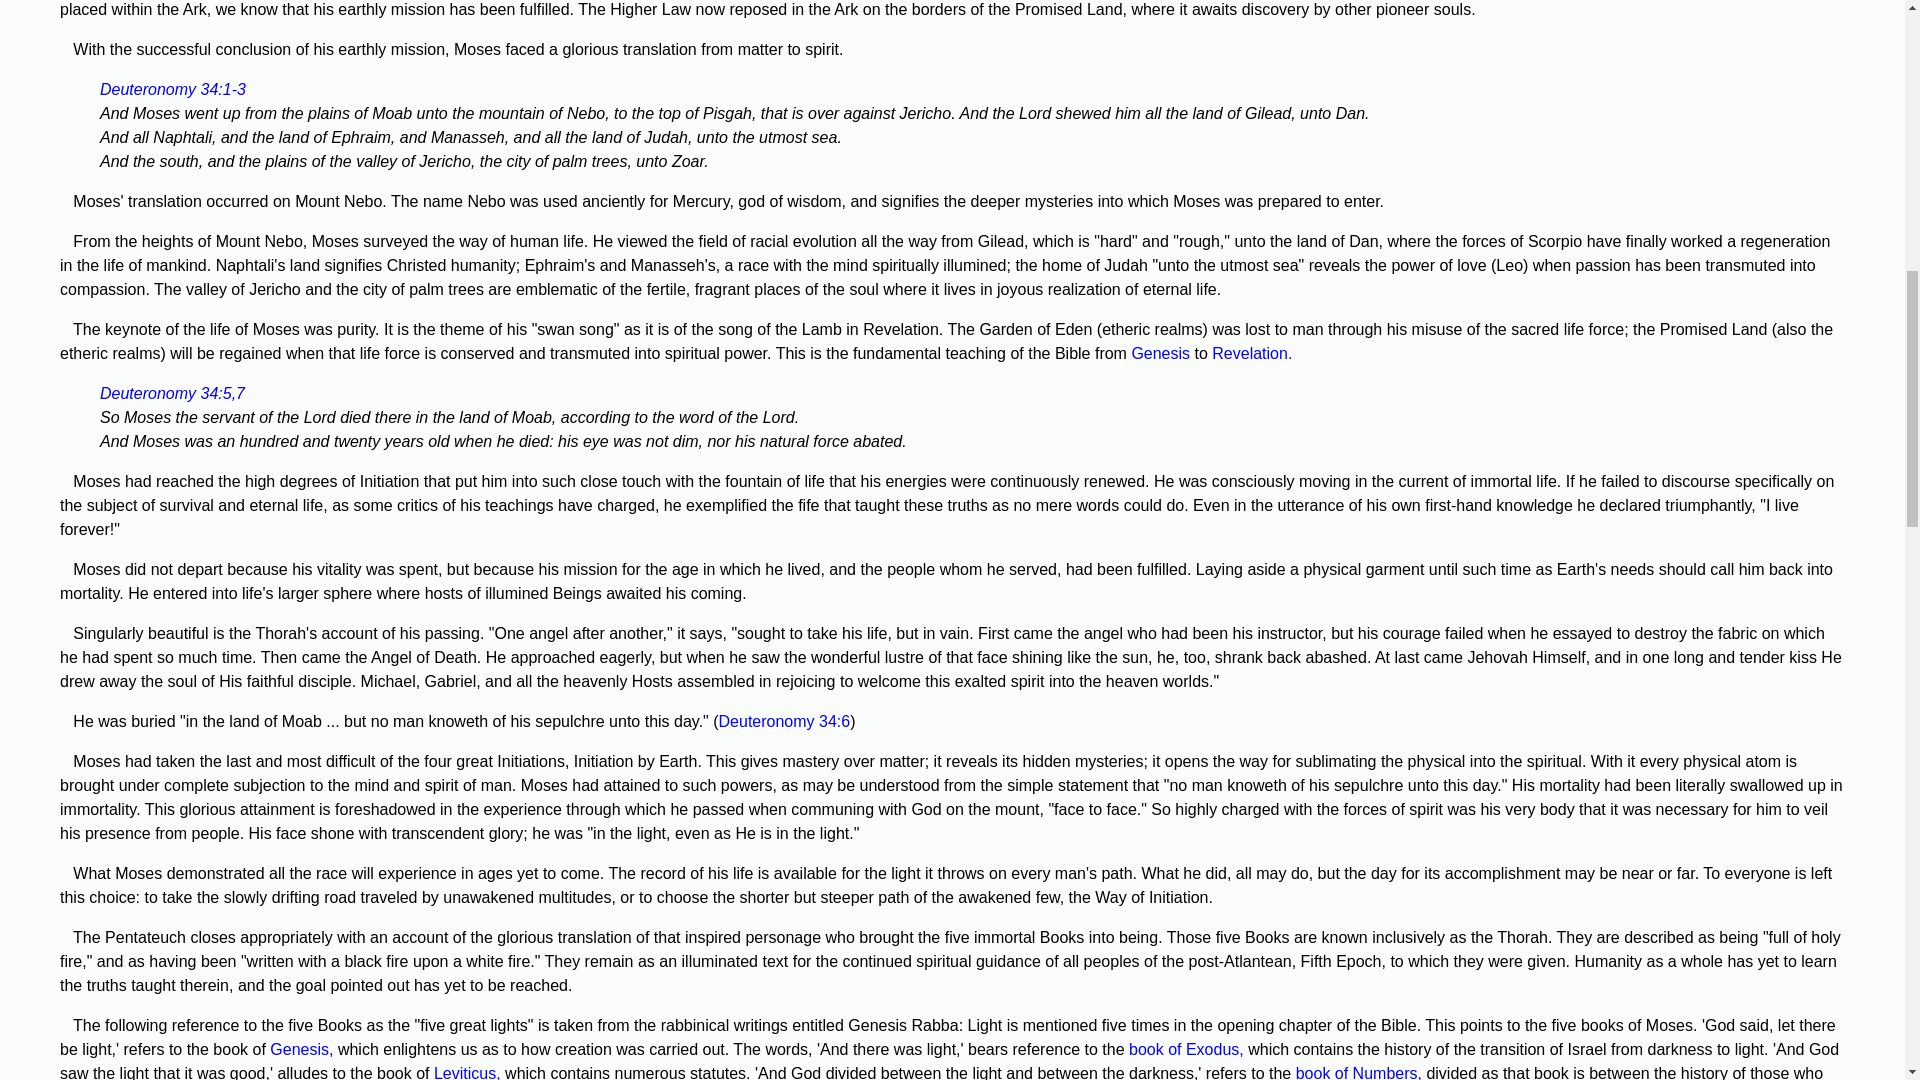  Describe the element at coordinates (172, 90) in the screenshot. I see `Deuteronomy 34:1-3` at that location.